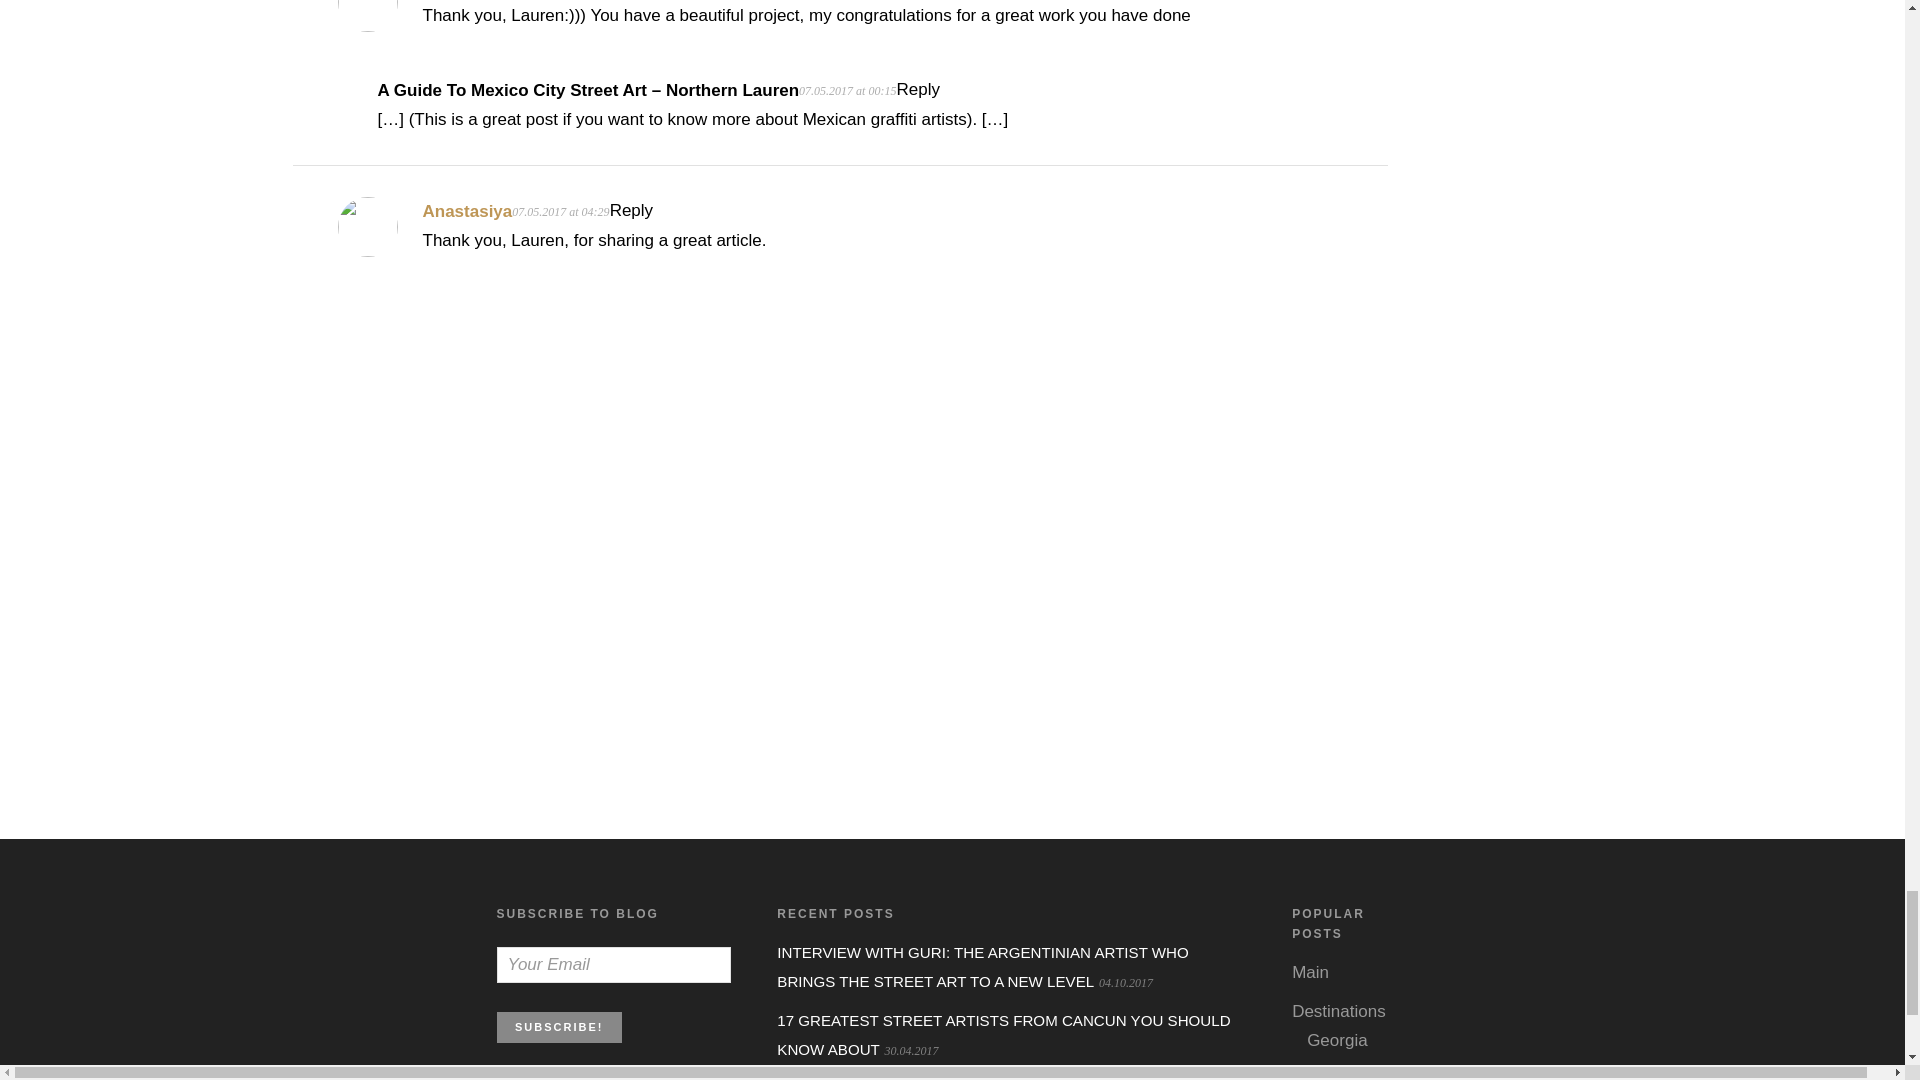 Image resolution: width=1920 pixels, height=1080 pixels. I want to click on 17 GREATEST STREET ARTISTS FROM CANCUN YOU SHOULD KNOW ABOUT, so click(1004, 1034).